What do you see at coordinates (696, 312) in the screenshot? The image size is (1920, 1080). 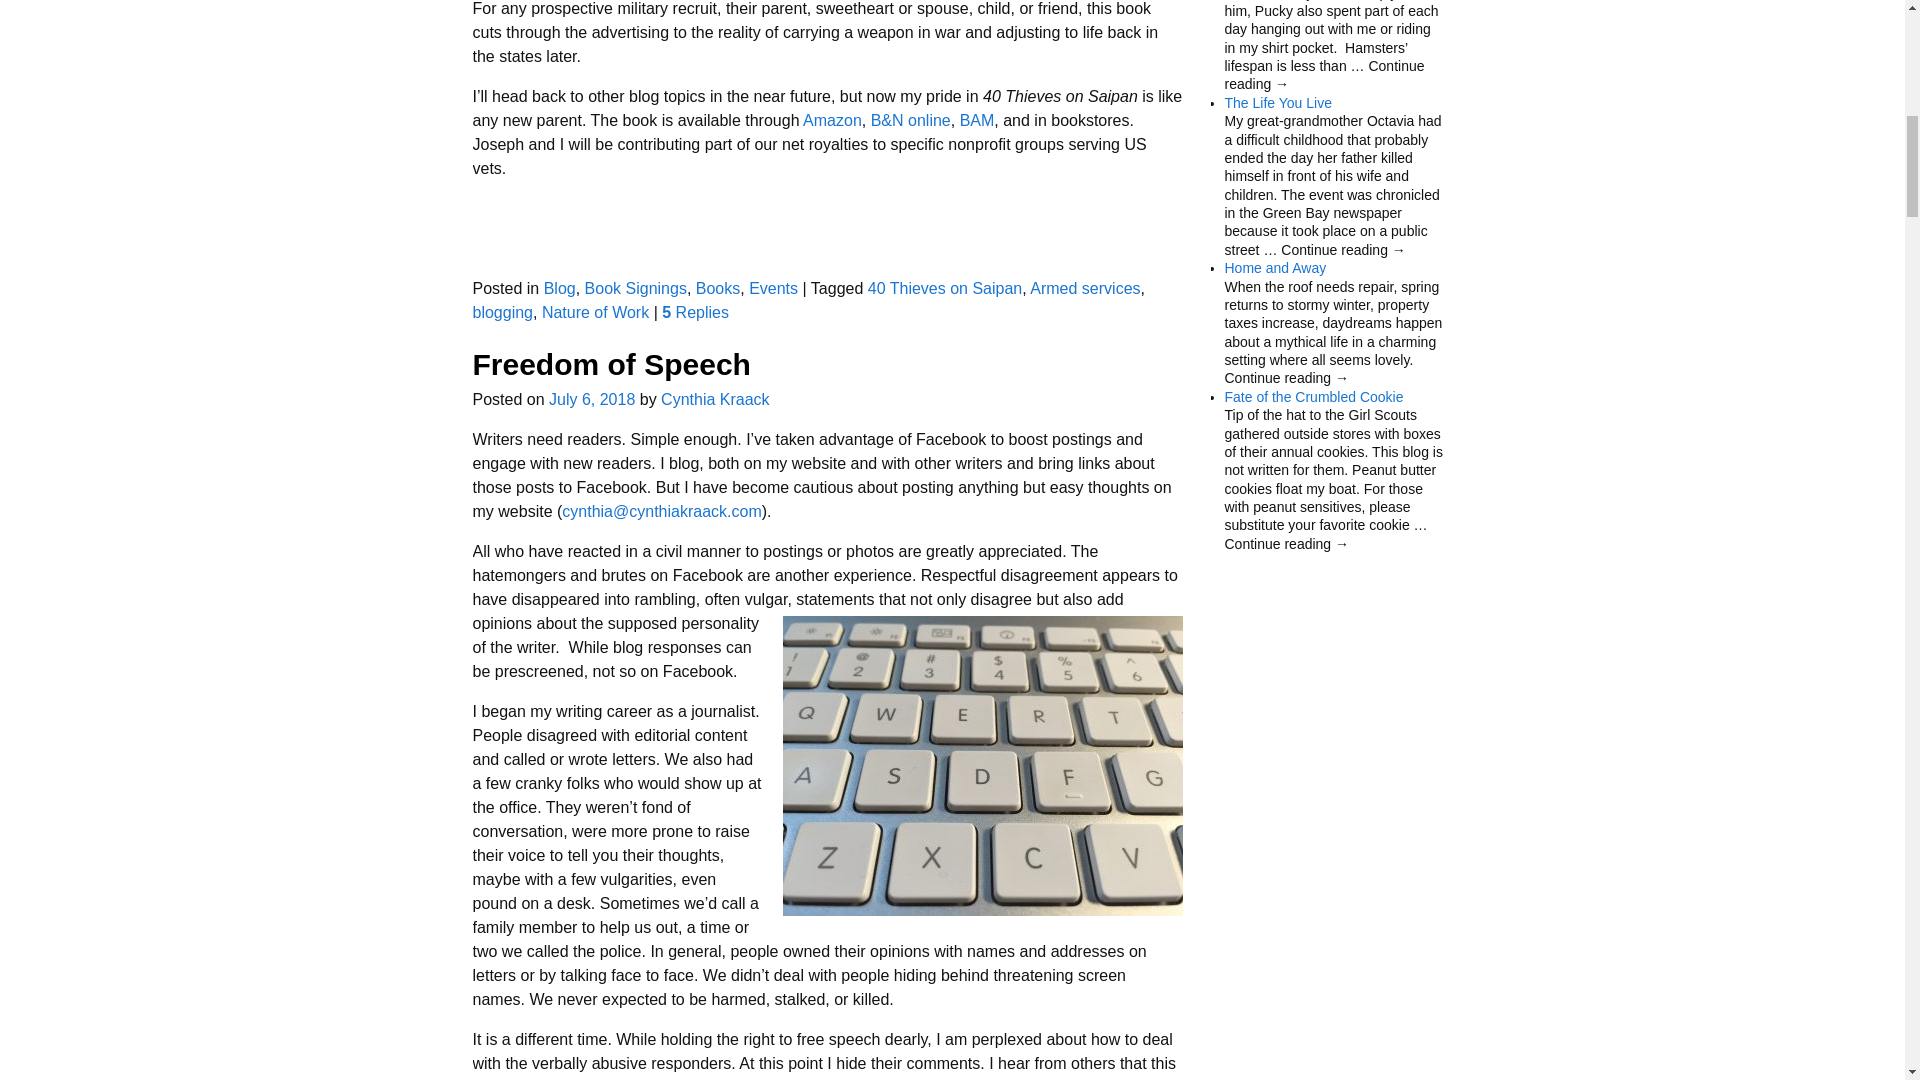 I see `5 Replies` at bounding box center [696, 312].